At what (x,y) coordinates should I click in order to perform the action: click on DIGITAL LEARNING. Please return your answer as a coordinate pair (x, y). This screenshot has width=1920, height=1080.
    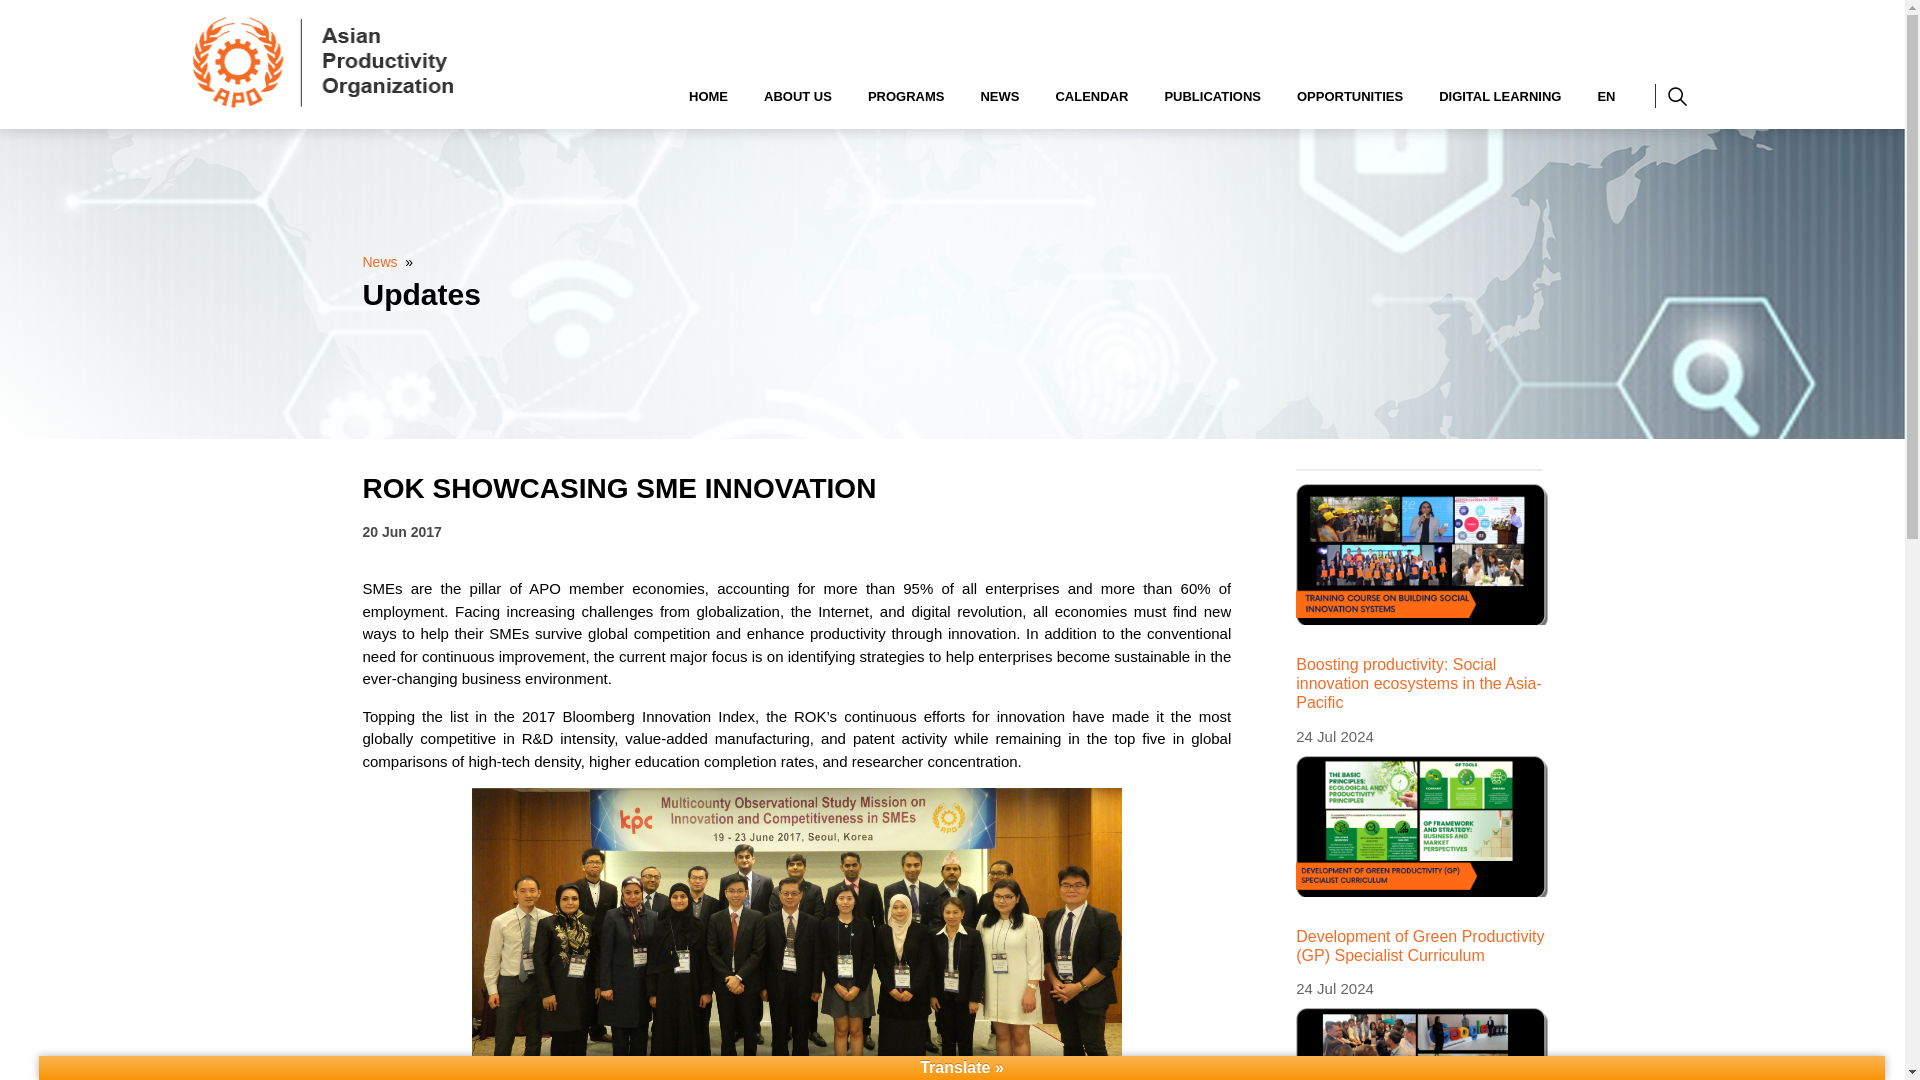
    Looking at the image, I should click on (1500, 96).